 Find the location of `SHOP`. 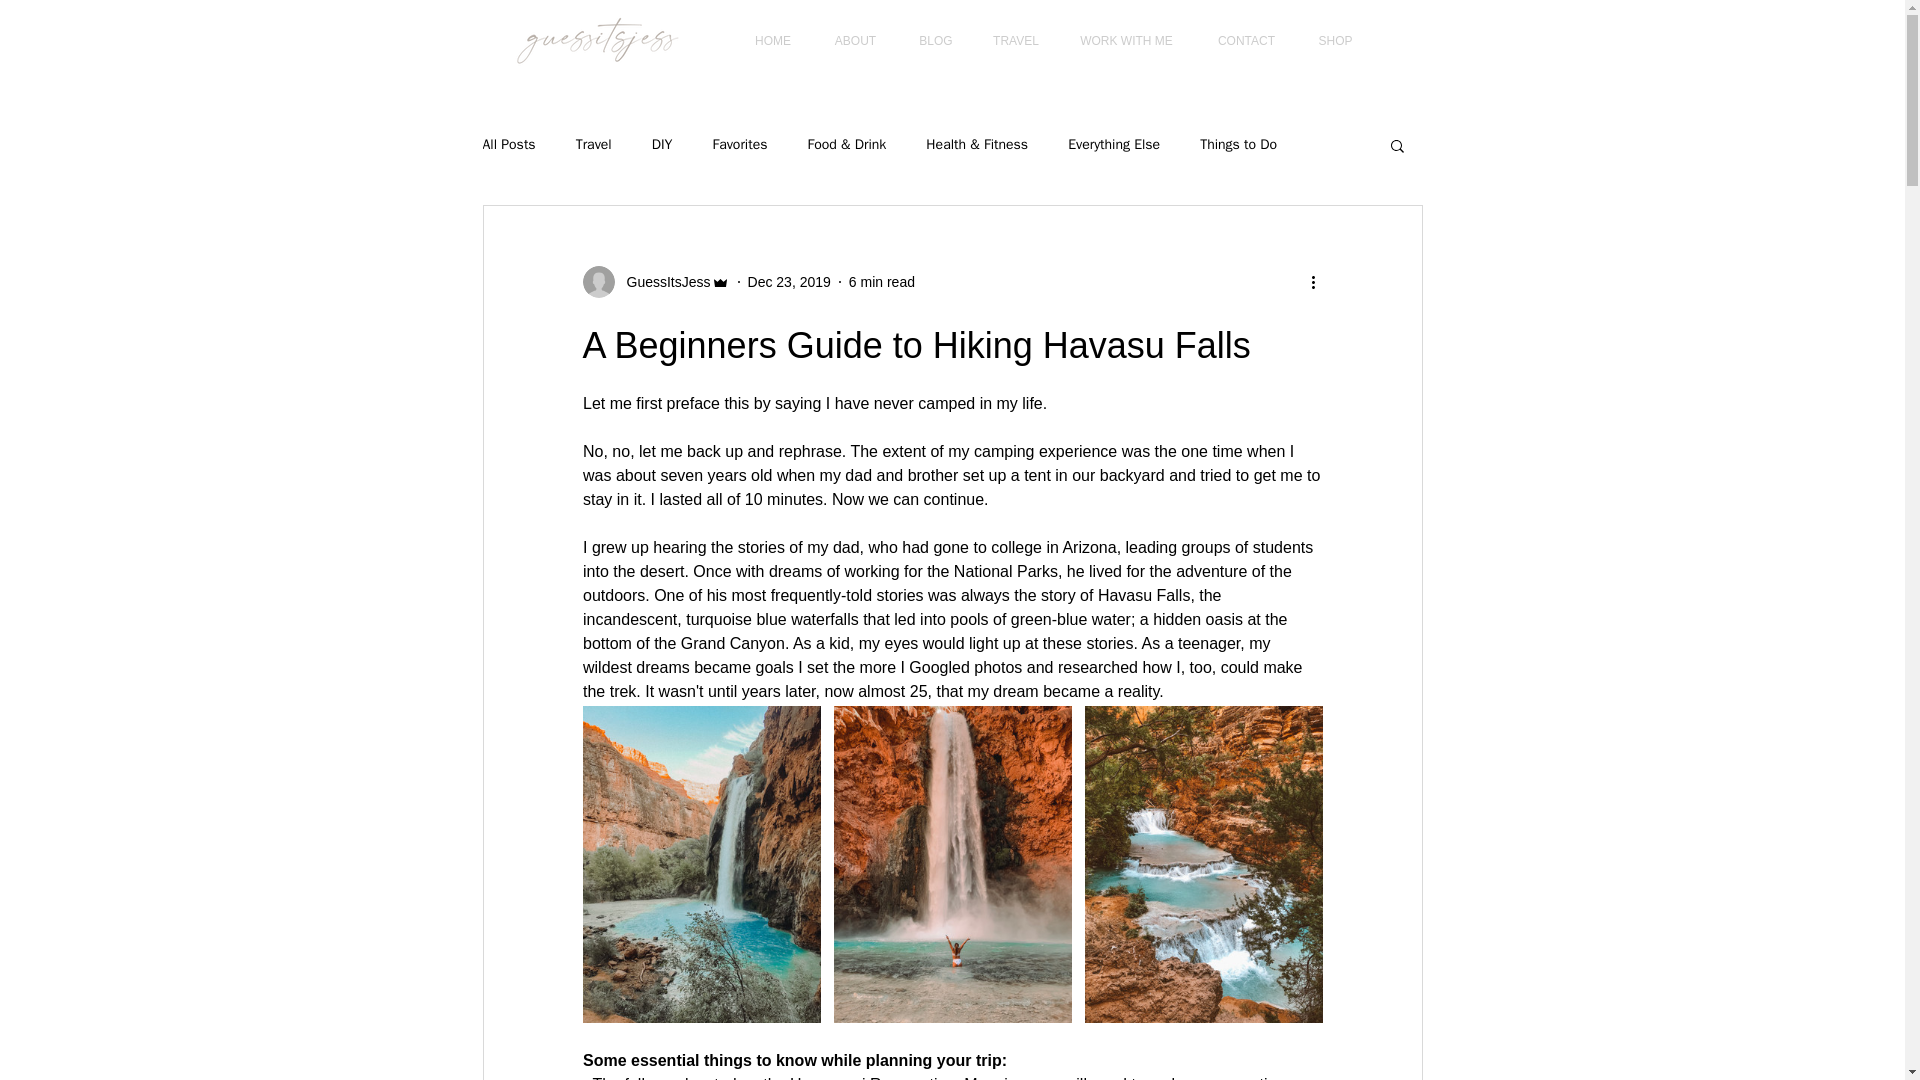

SHOP is located at coordinates (1336, 41).